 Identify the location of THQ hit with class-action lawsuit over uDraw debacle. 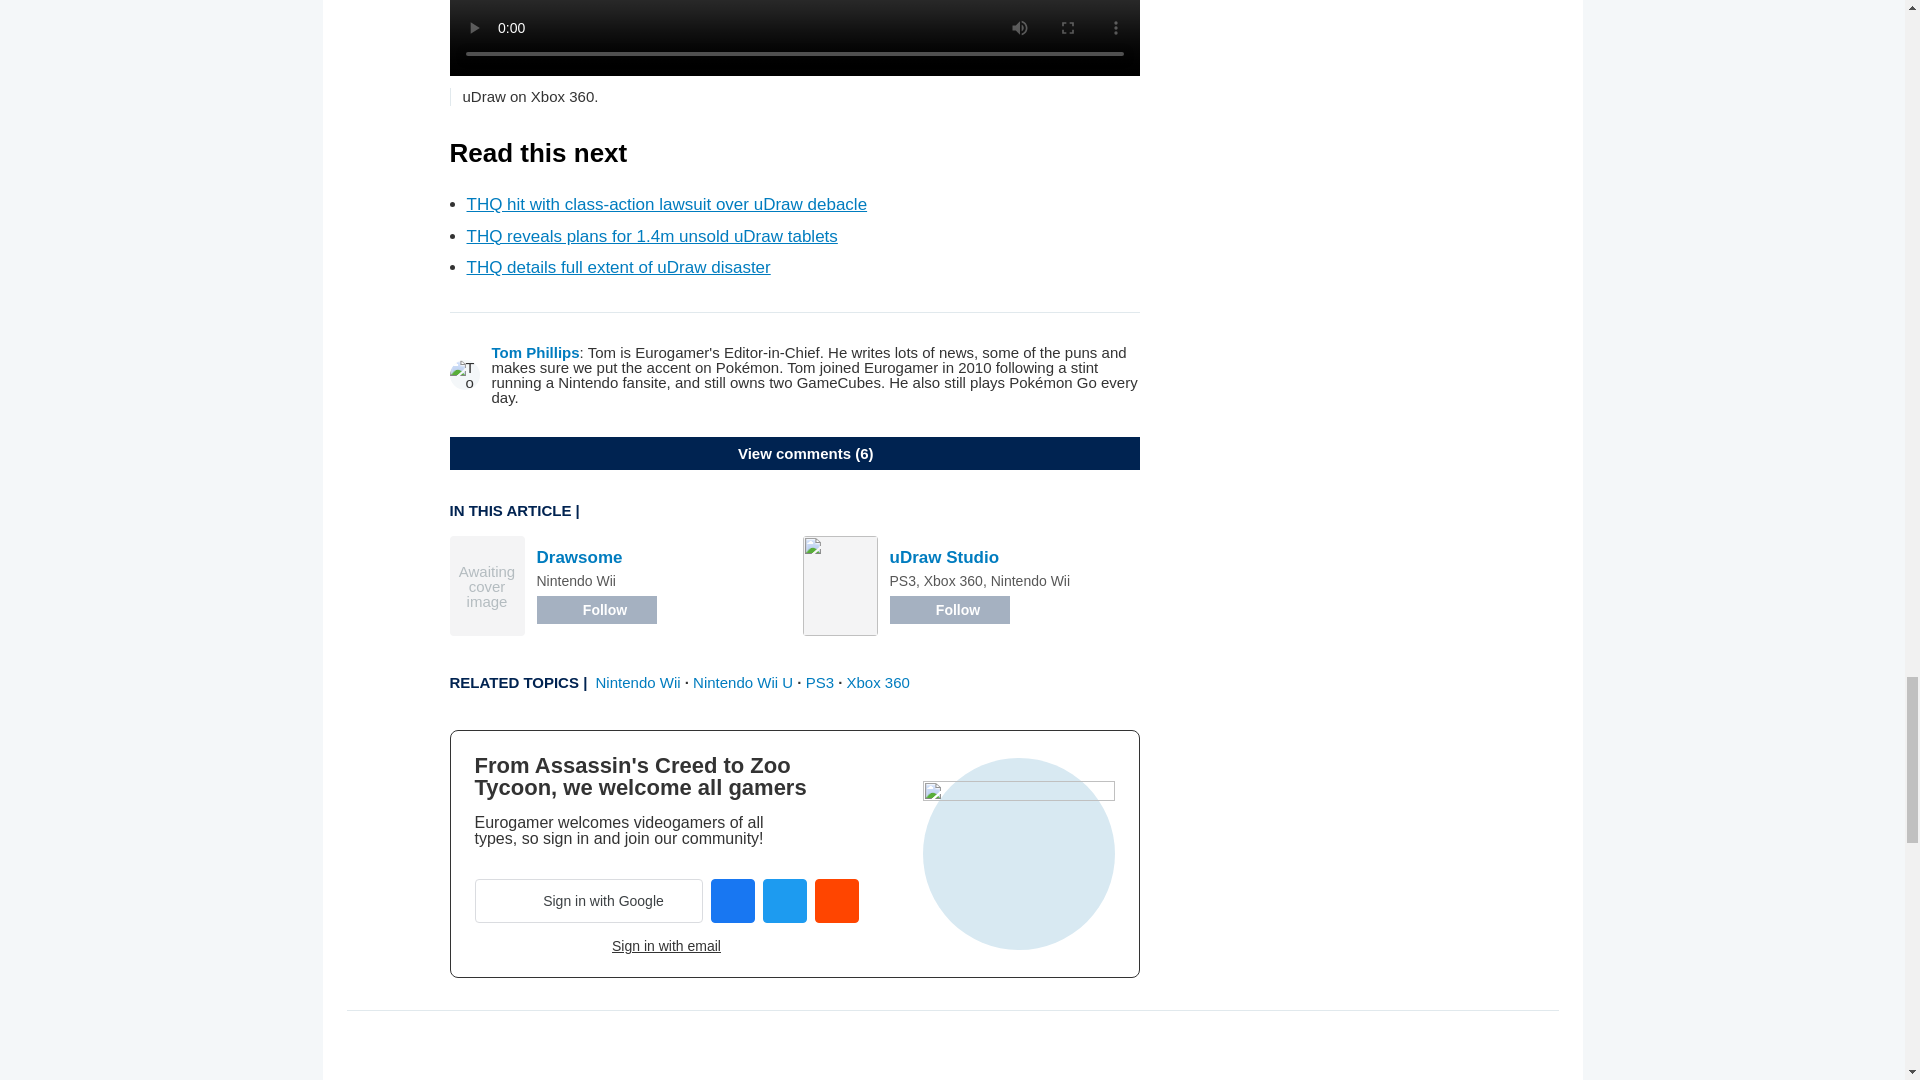
(666, 204).